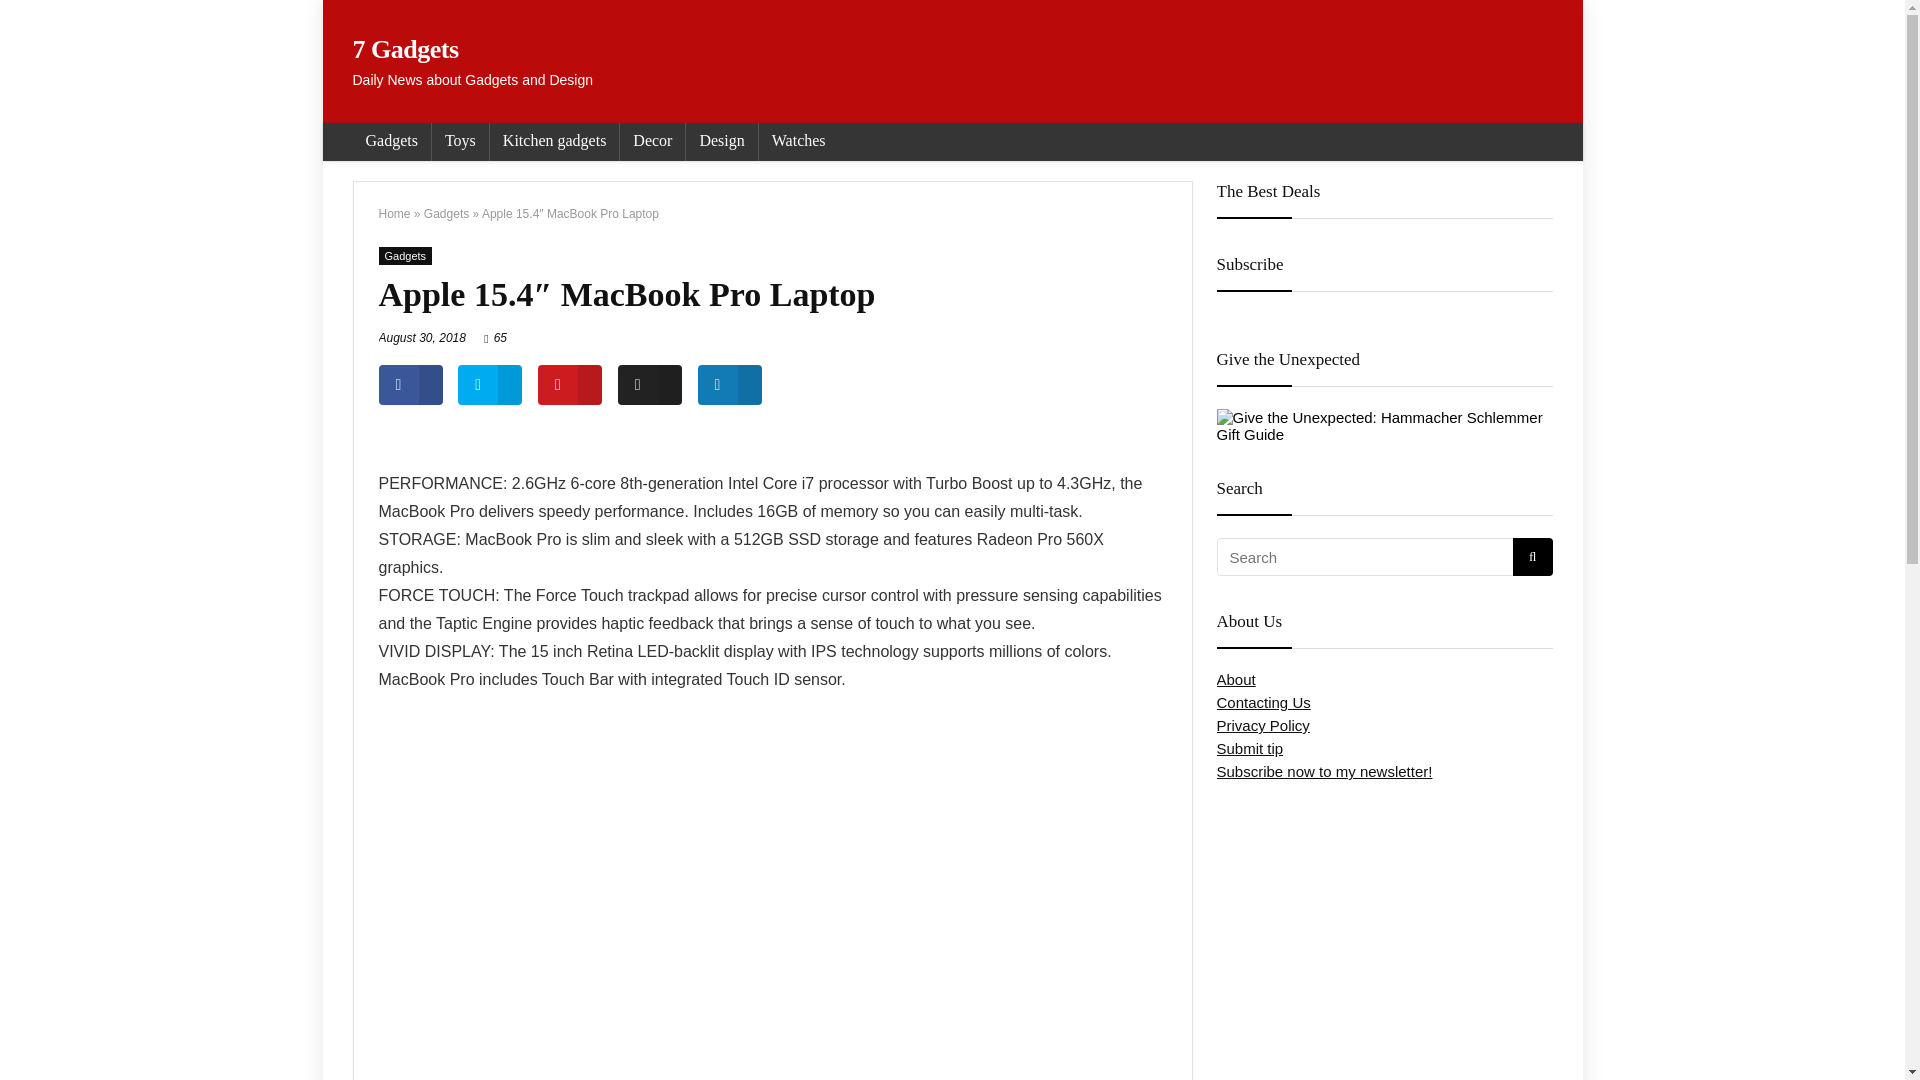 This screenshot has width=1920, height=1080. What do you see at coordinates (1235, 678) in the screenshot?
I see `About` at bounding box center [1235, 678].